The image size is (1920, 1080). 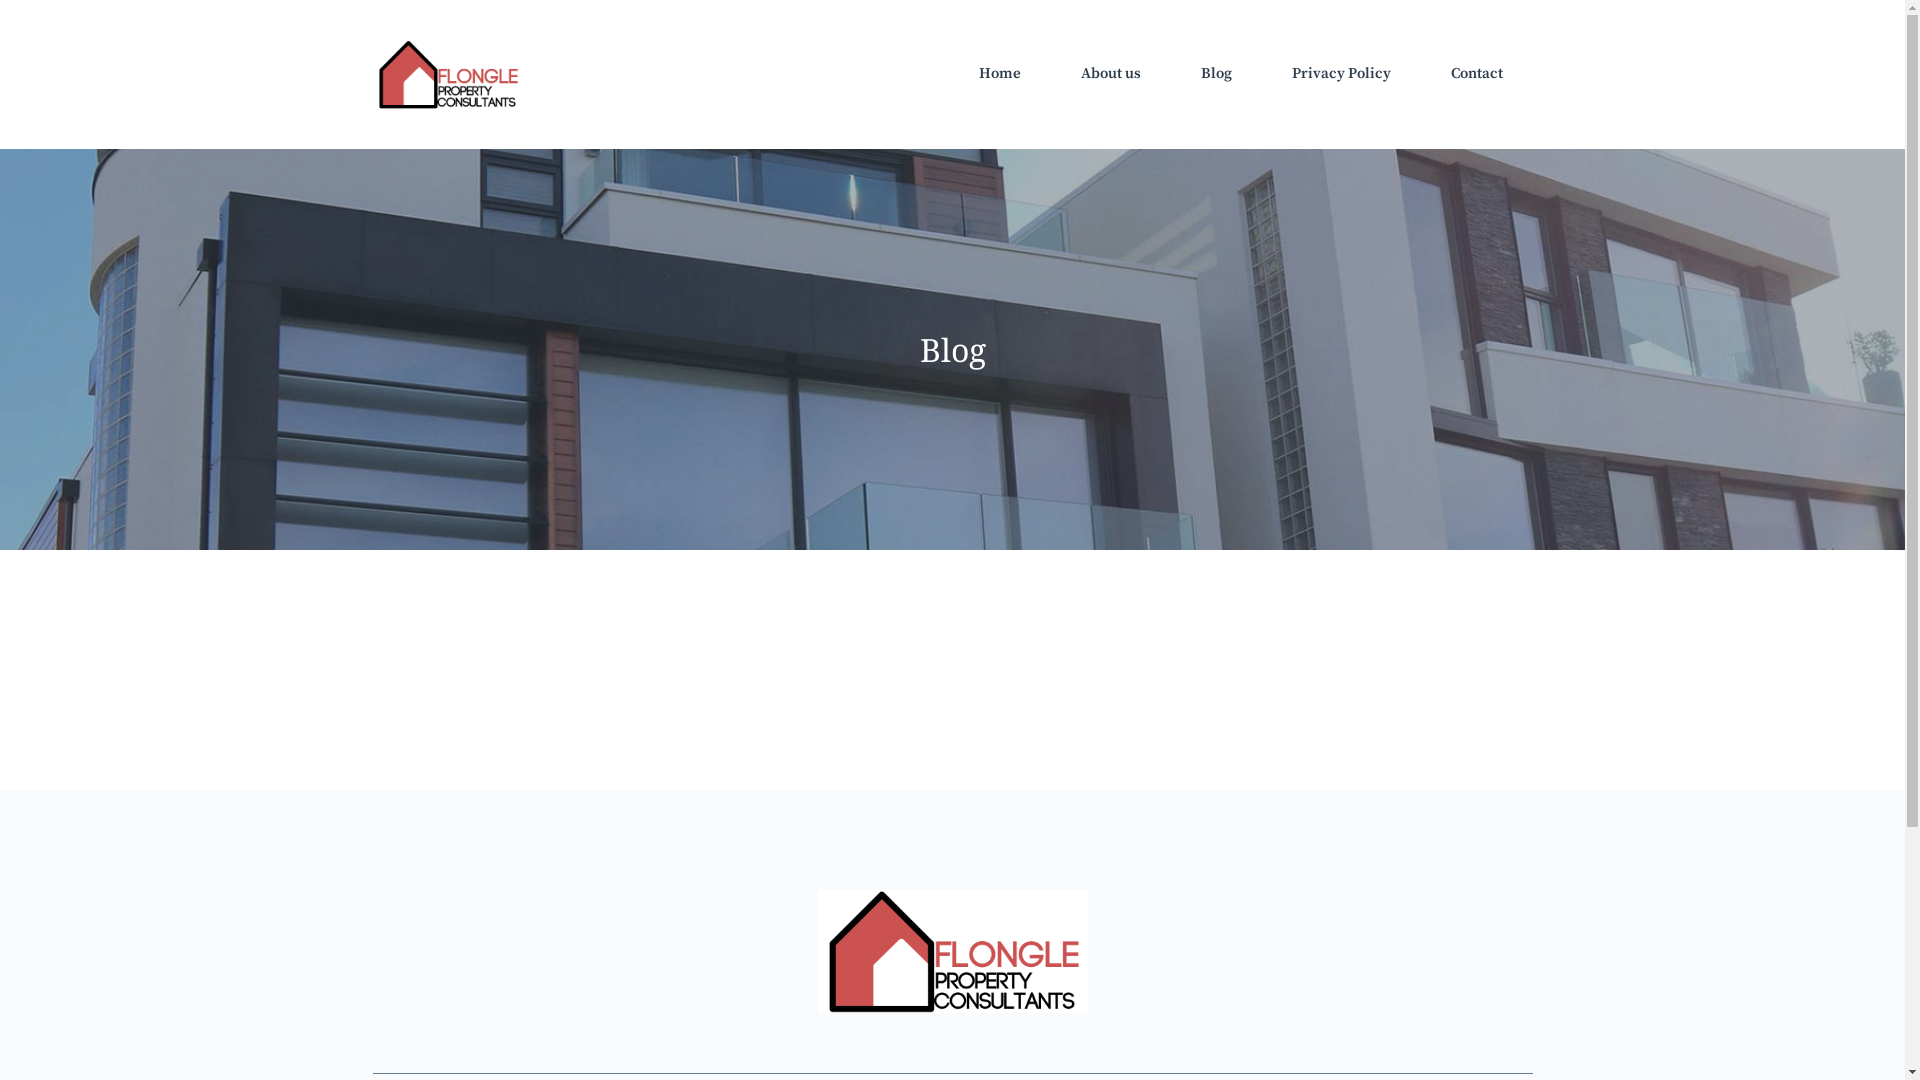 I want to click on Privacy Policy, so click(x=1342, y=74).